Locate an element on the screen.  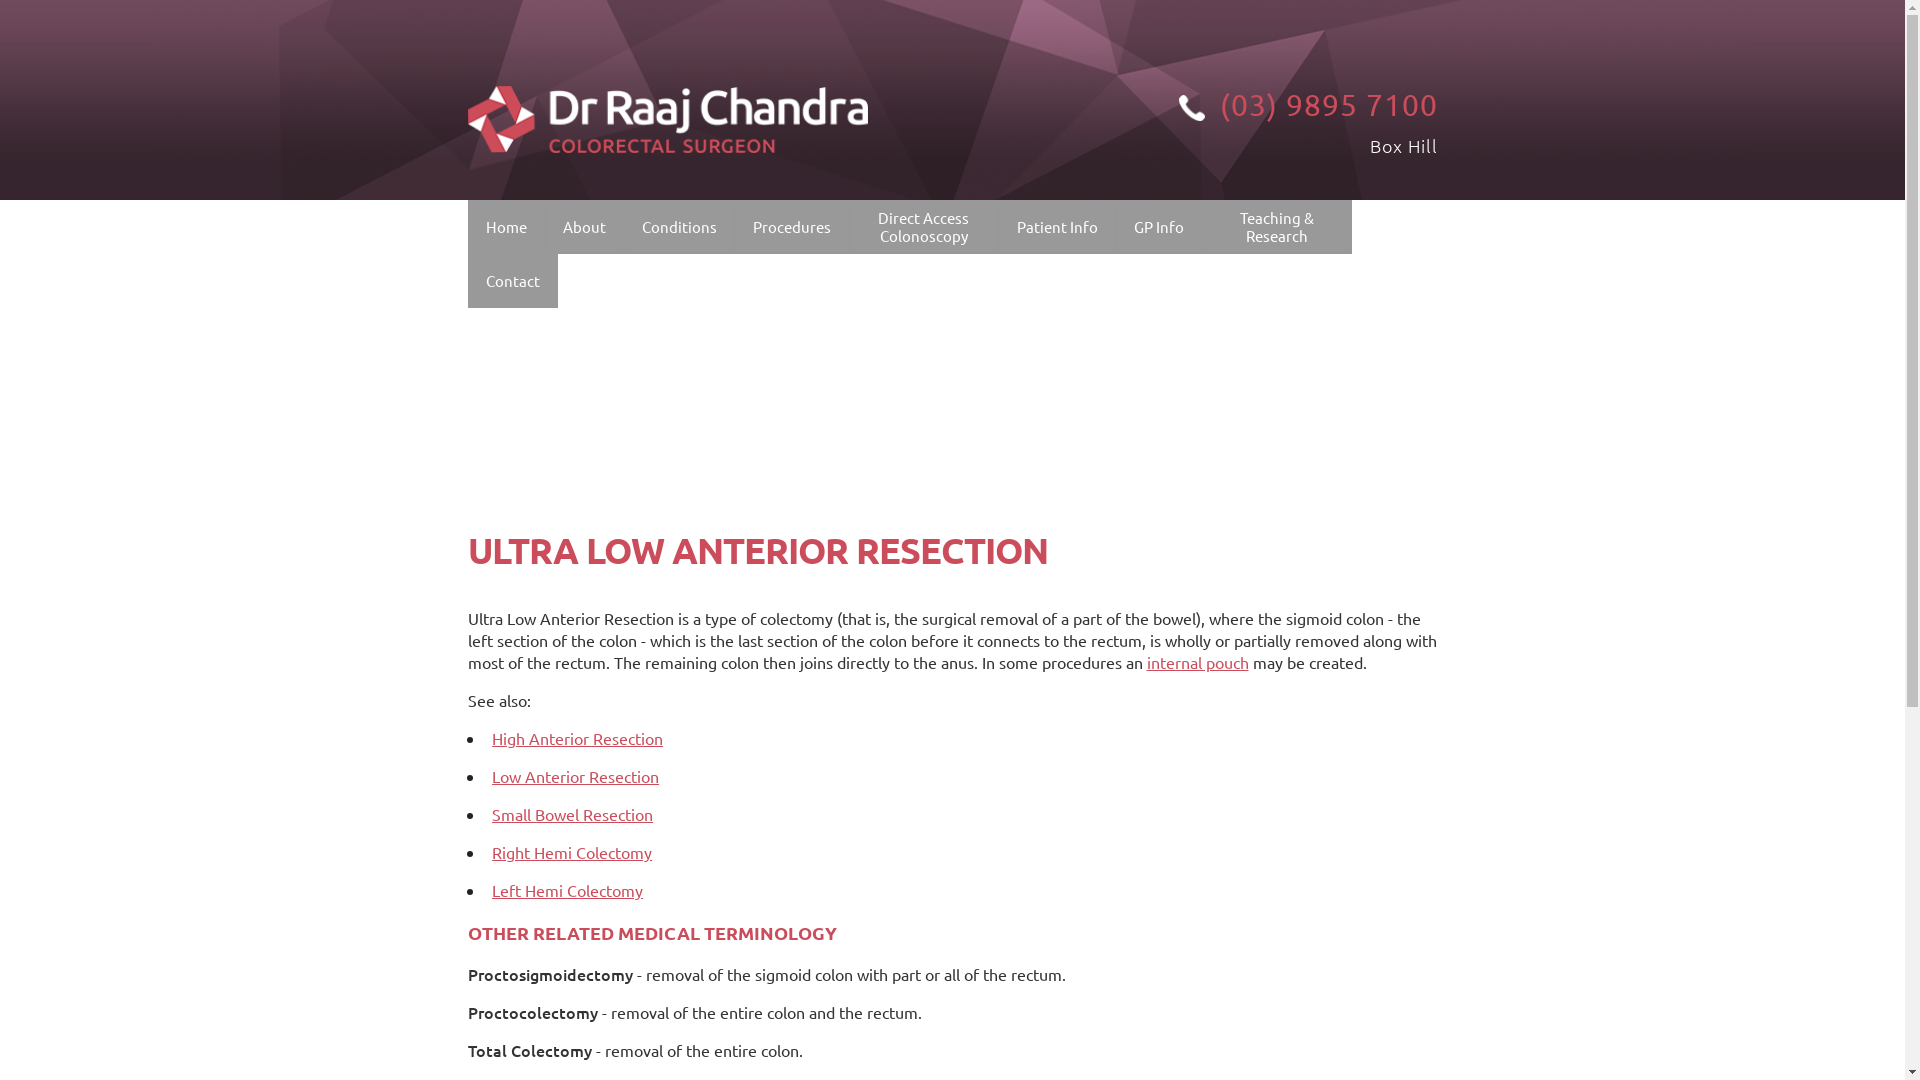
Surgical Emergencies is located at coordinates (764, 512).